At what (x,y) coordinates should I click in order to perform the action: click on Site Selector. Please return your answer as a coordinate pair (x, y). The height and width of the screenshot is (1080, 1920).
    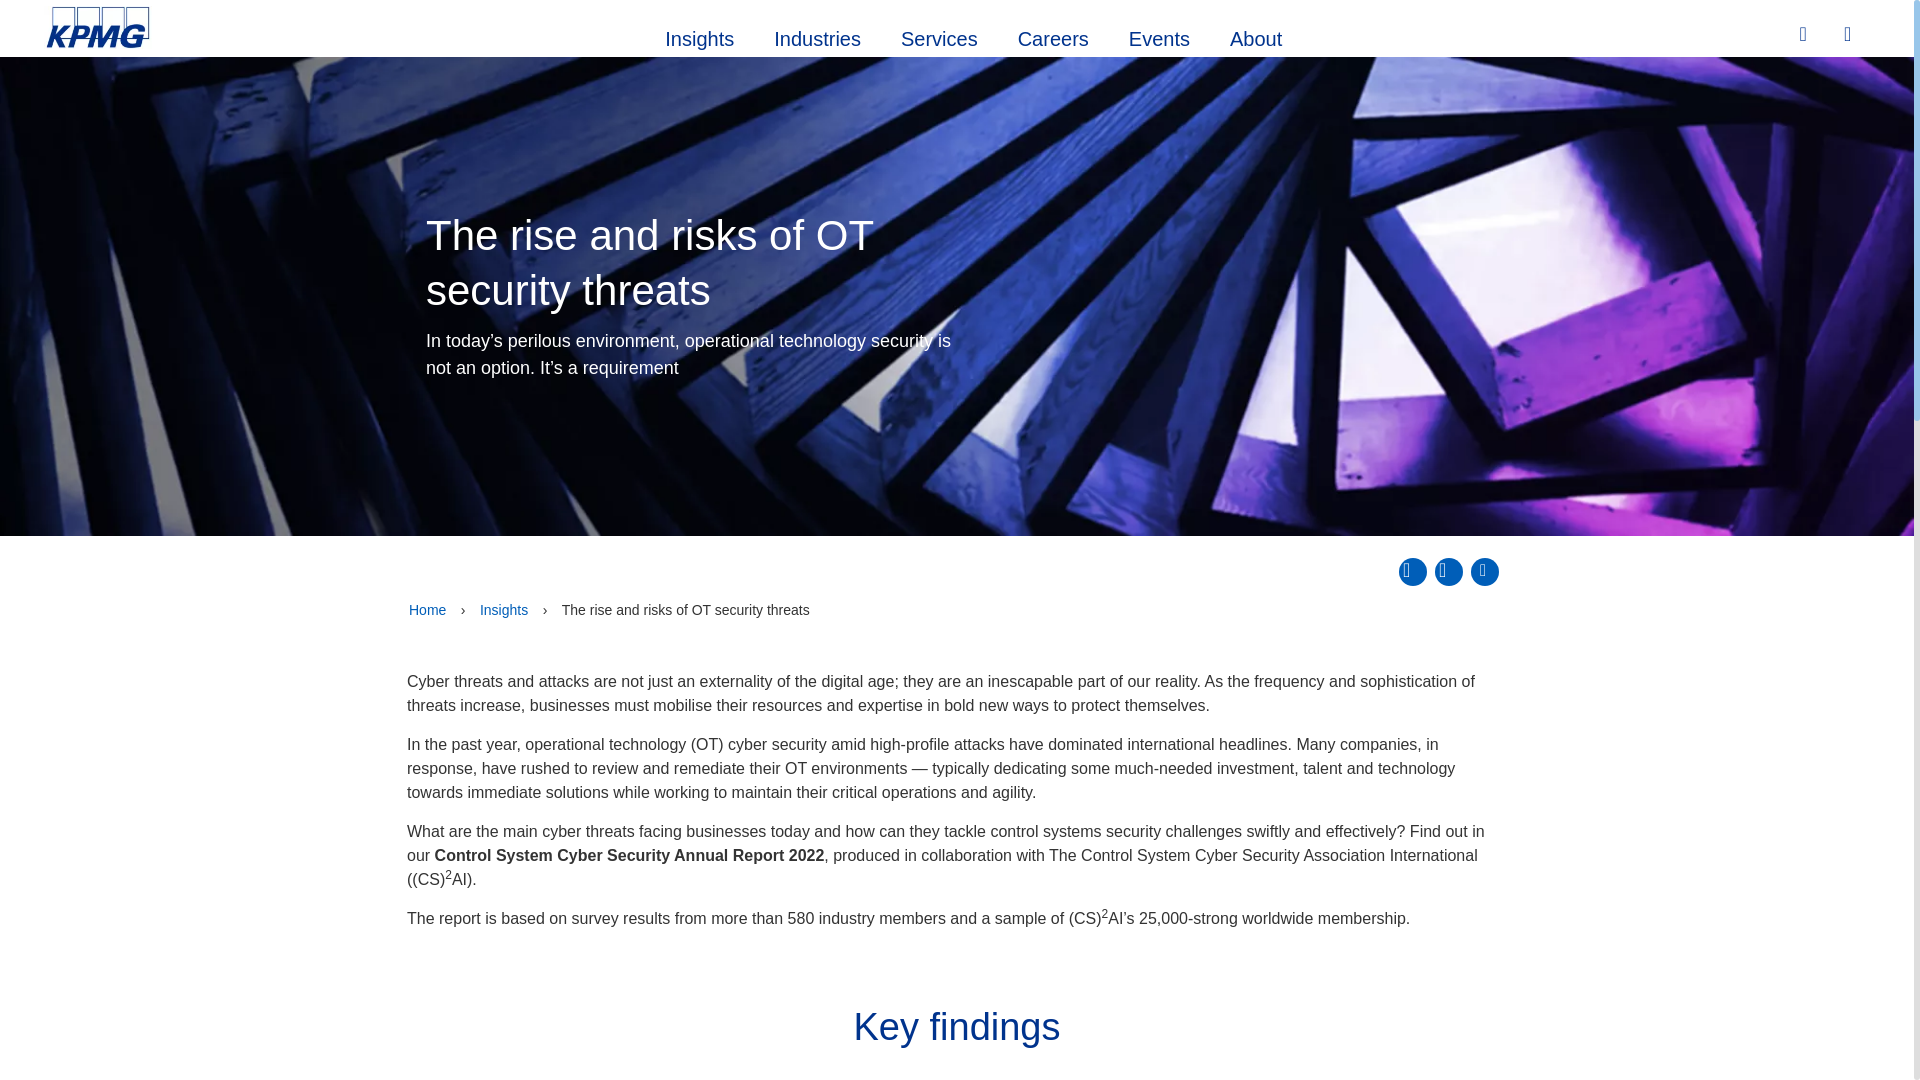
    Looking at the image, I should click on (1850, 35).